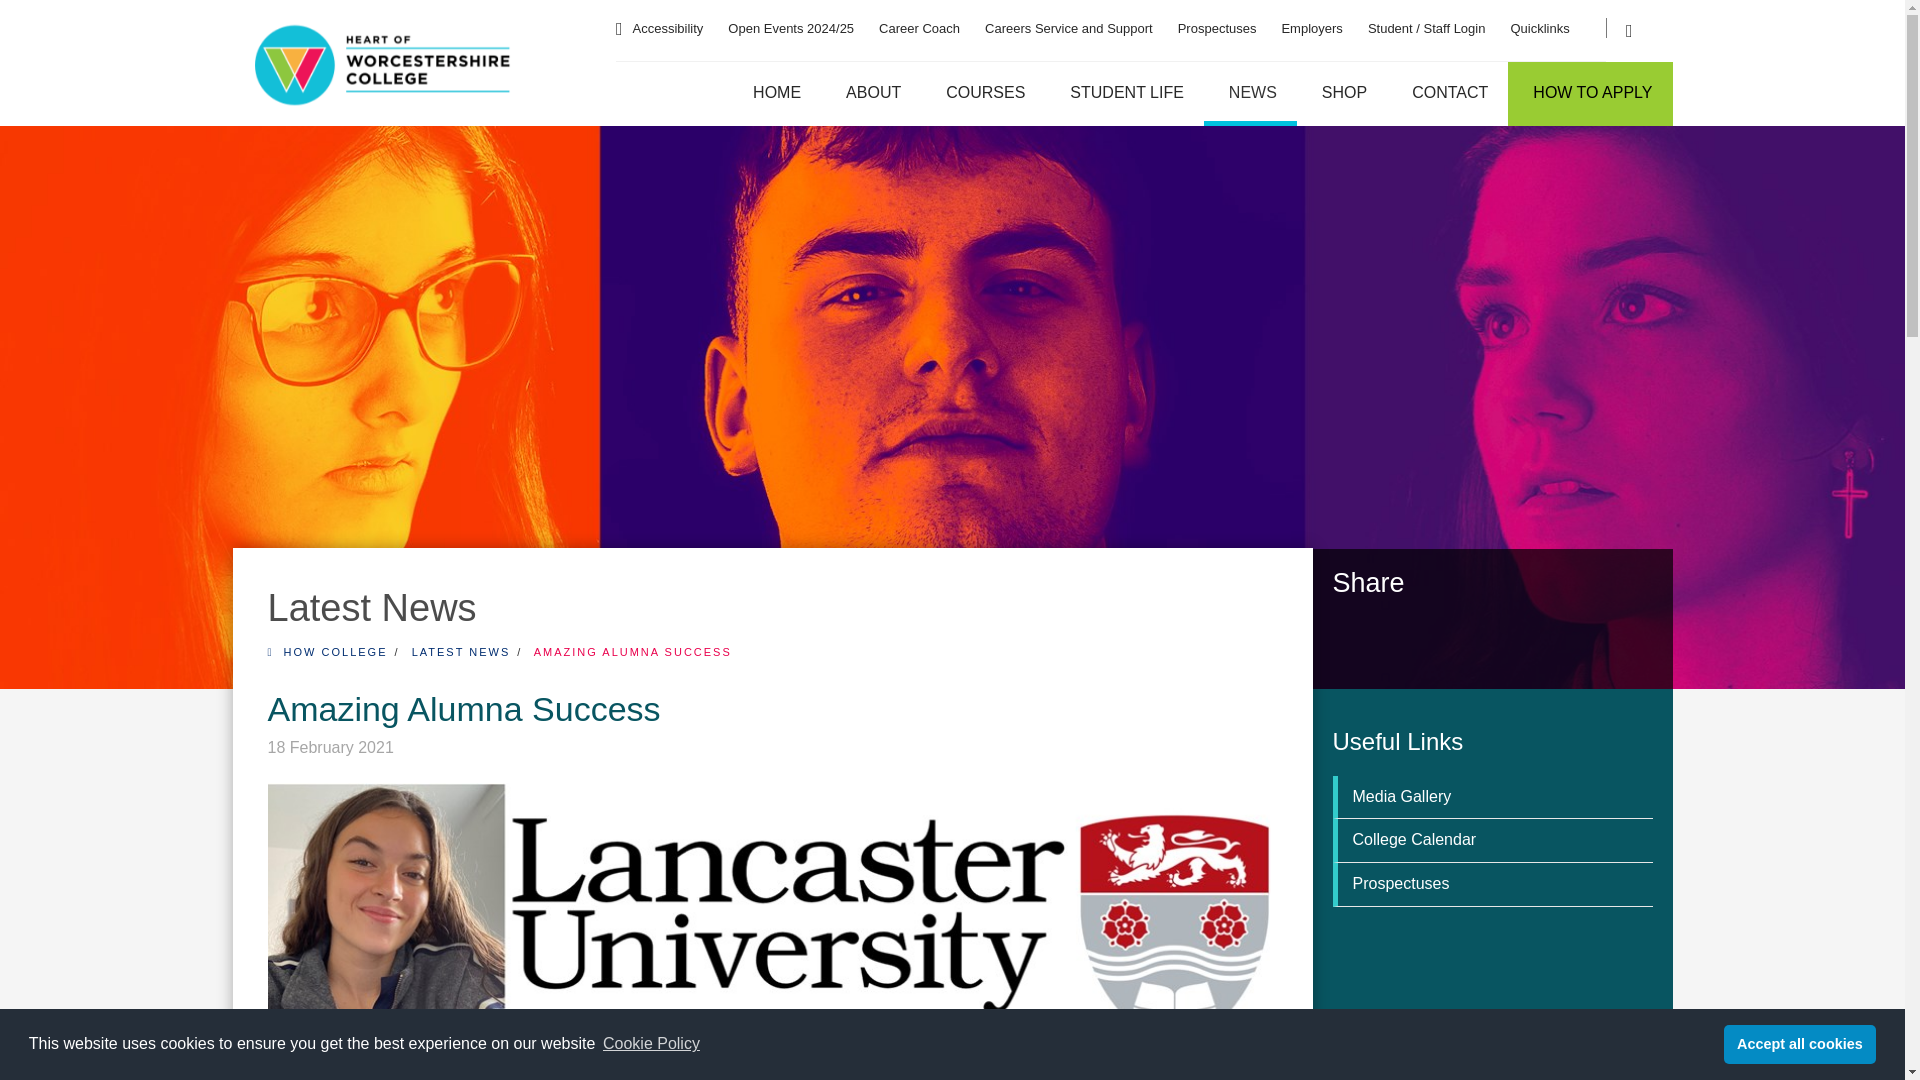  What do you see at coordinates (1538, 19) in the screenshot?
I see `Quicklinks` at bounding box center [1538, 19].